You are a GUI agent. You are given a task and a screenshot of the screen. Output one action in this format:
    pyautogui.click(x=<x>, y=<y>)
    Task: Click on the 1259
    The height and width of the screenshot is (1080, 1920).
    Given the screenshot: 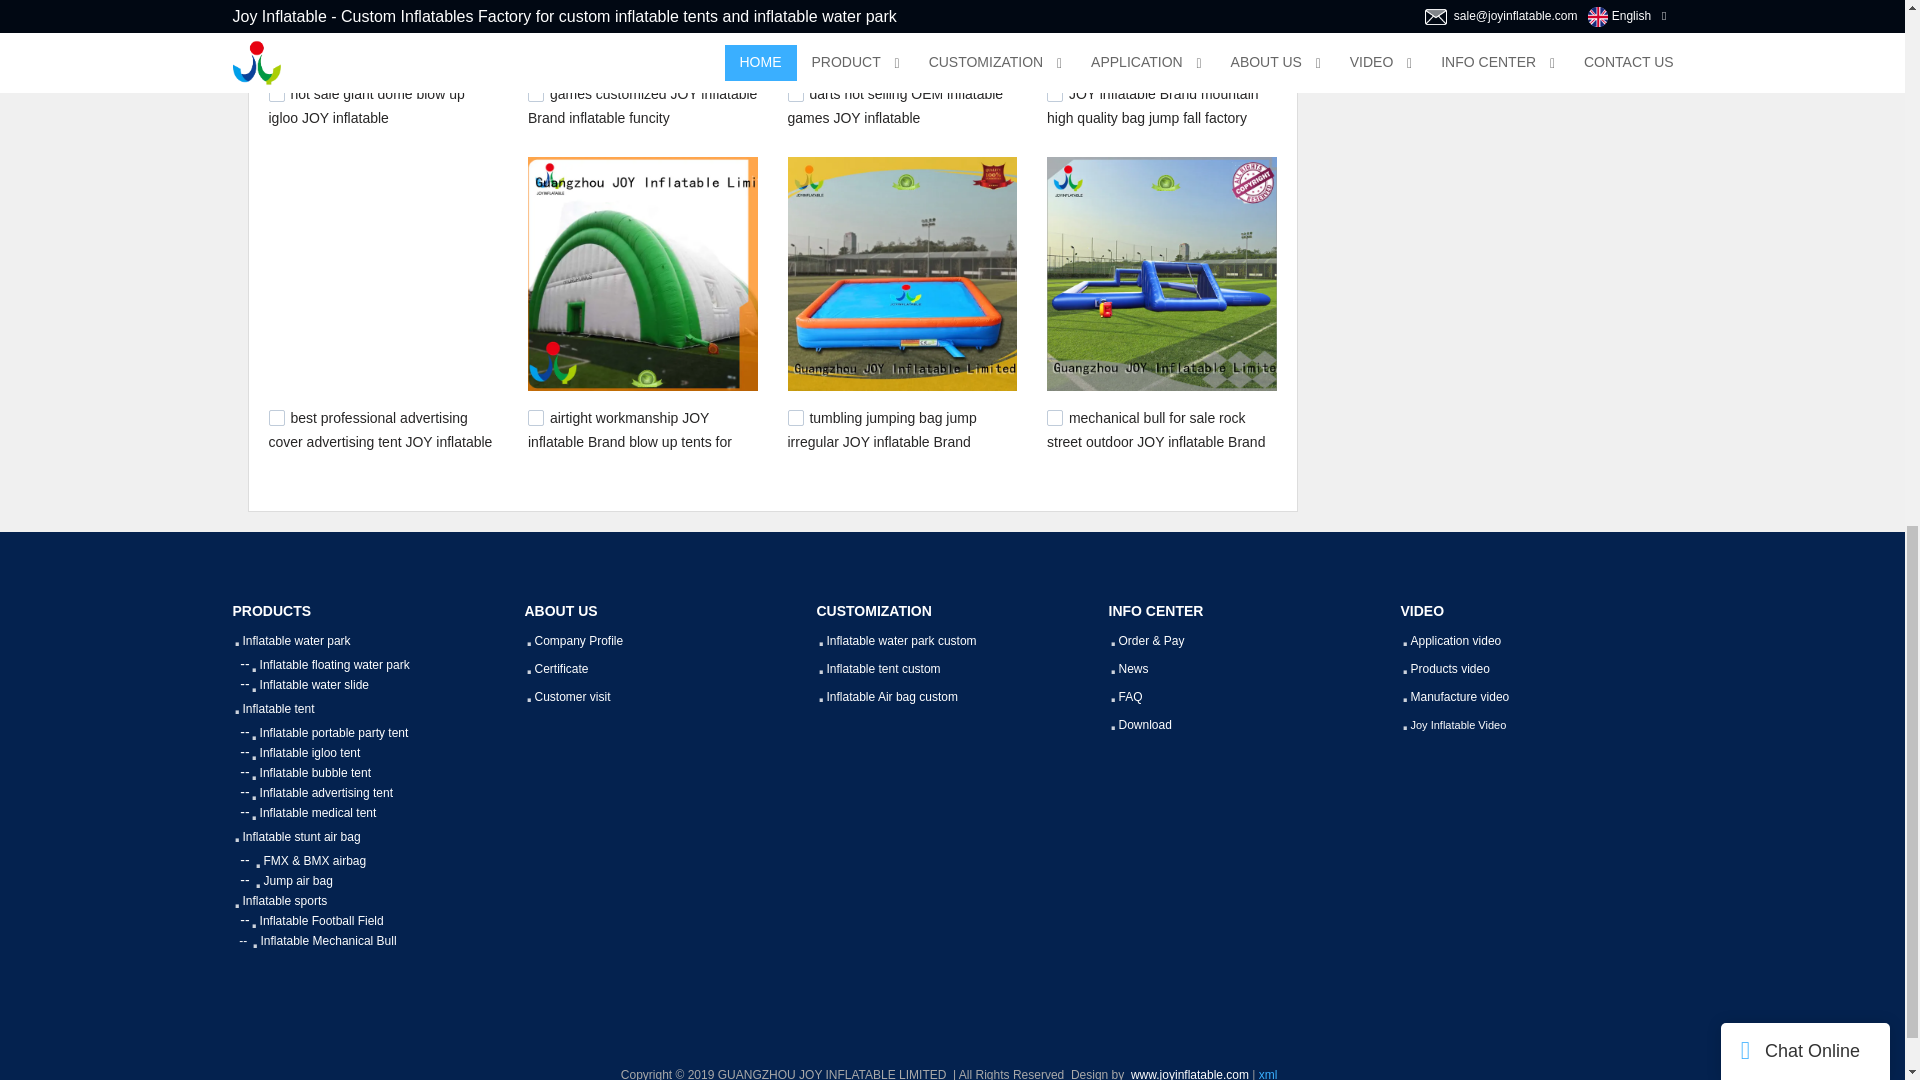 What is the action you would take?
    pyautogui.click(x=796, y=418)
    